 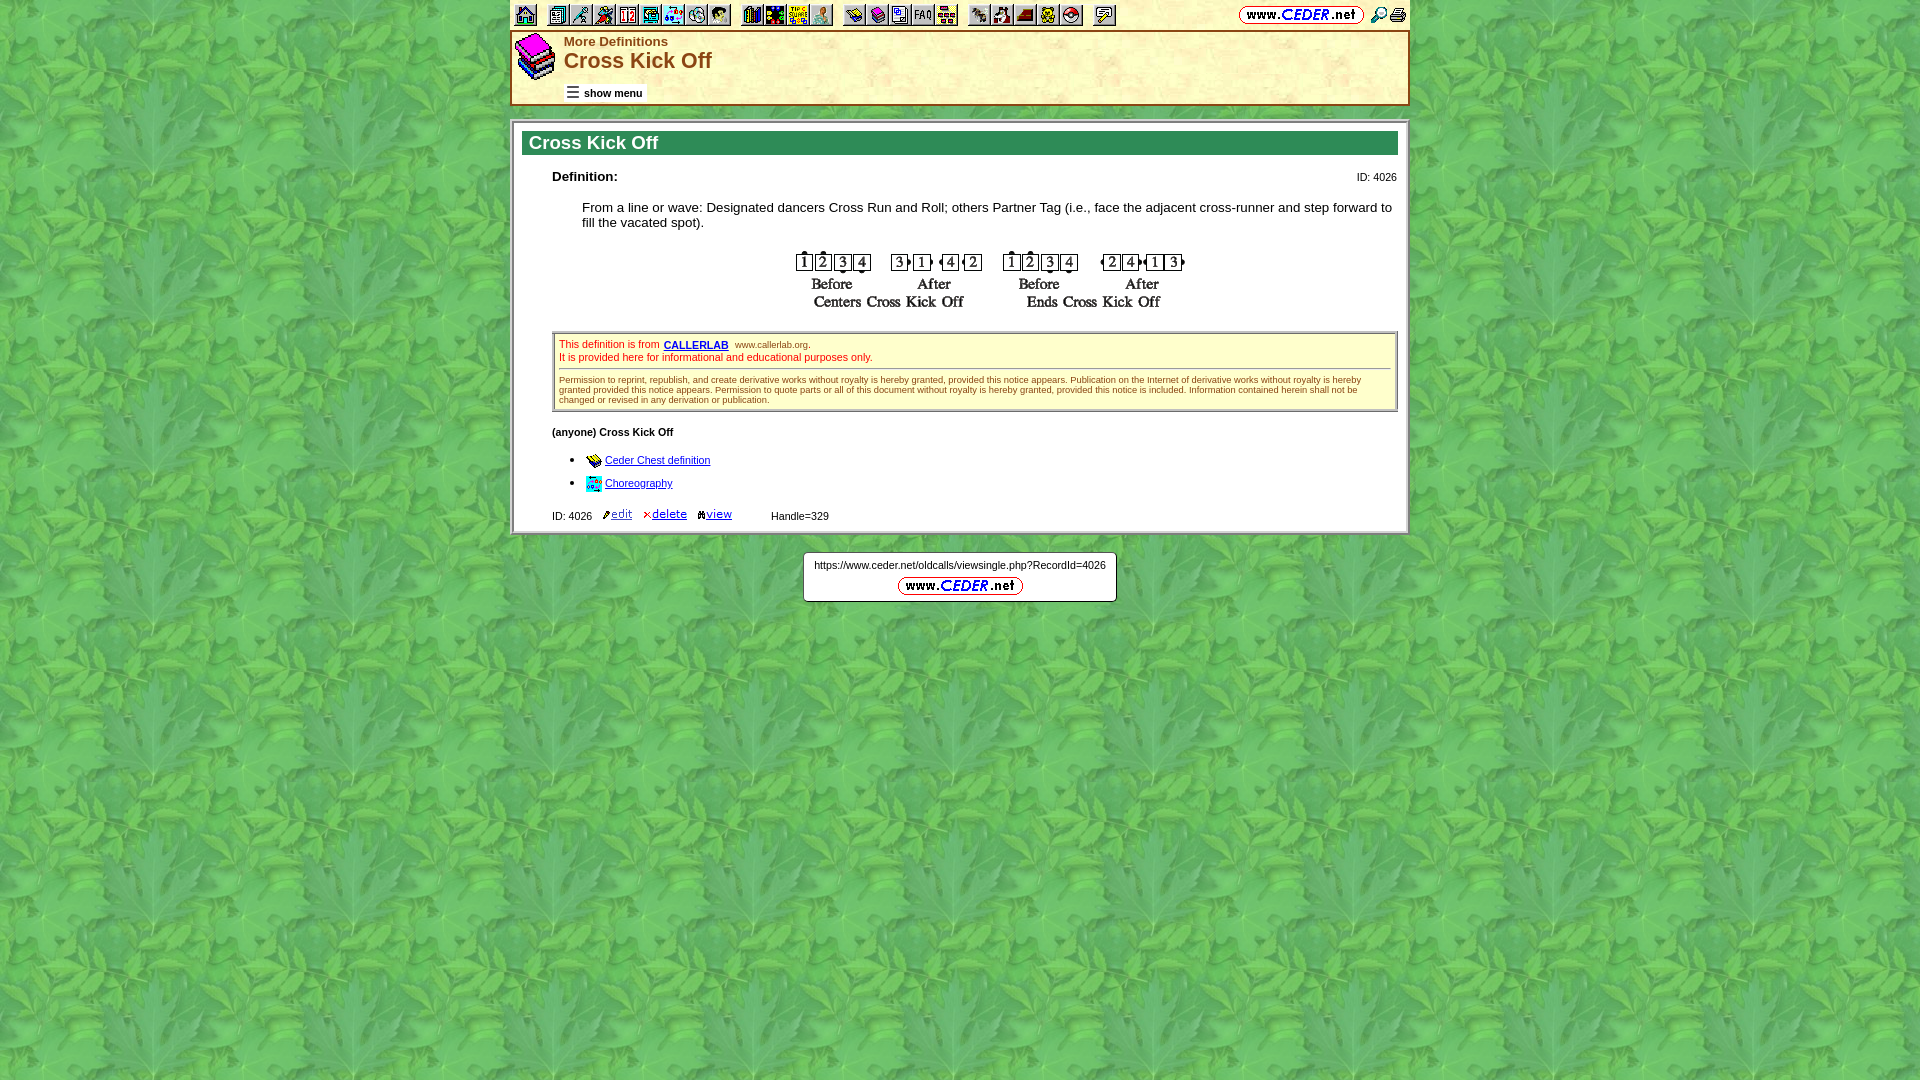 What do you see at coordinates (604, 94) in the screenshot?
I see ` show menu ` at bounding box center [604, 94].